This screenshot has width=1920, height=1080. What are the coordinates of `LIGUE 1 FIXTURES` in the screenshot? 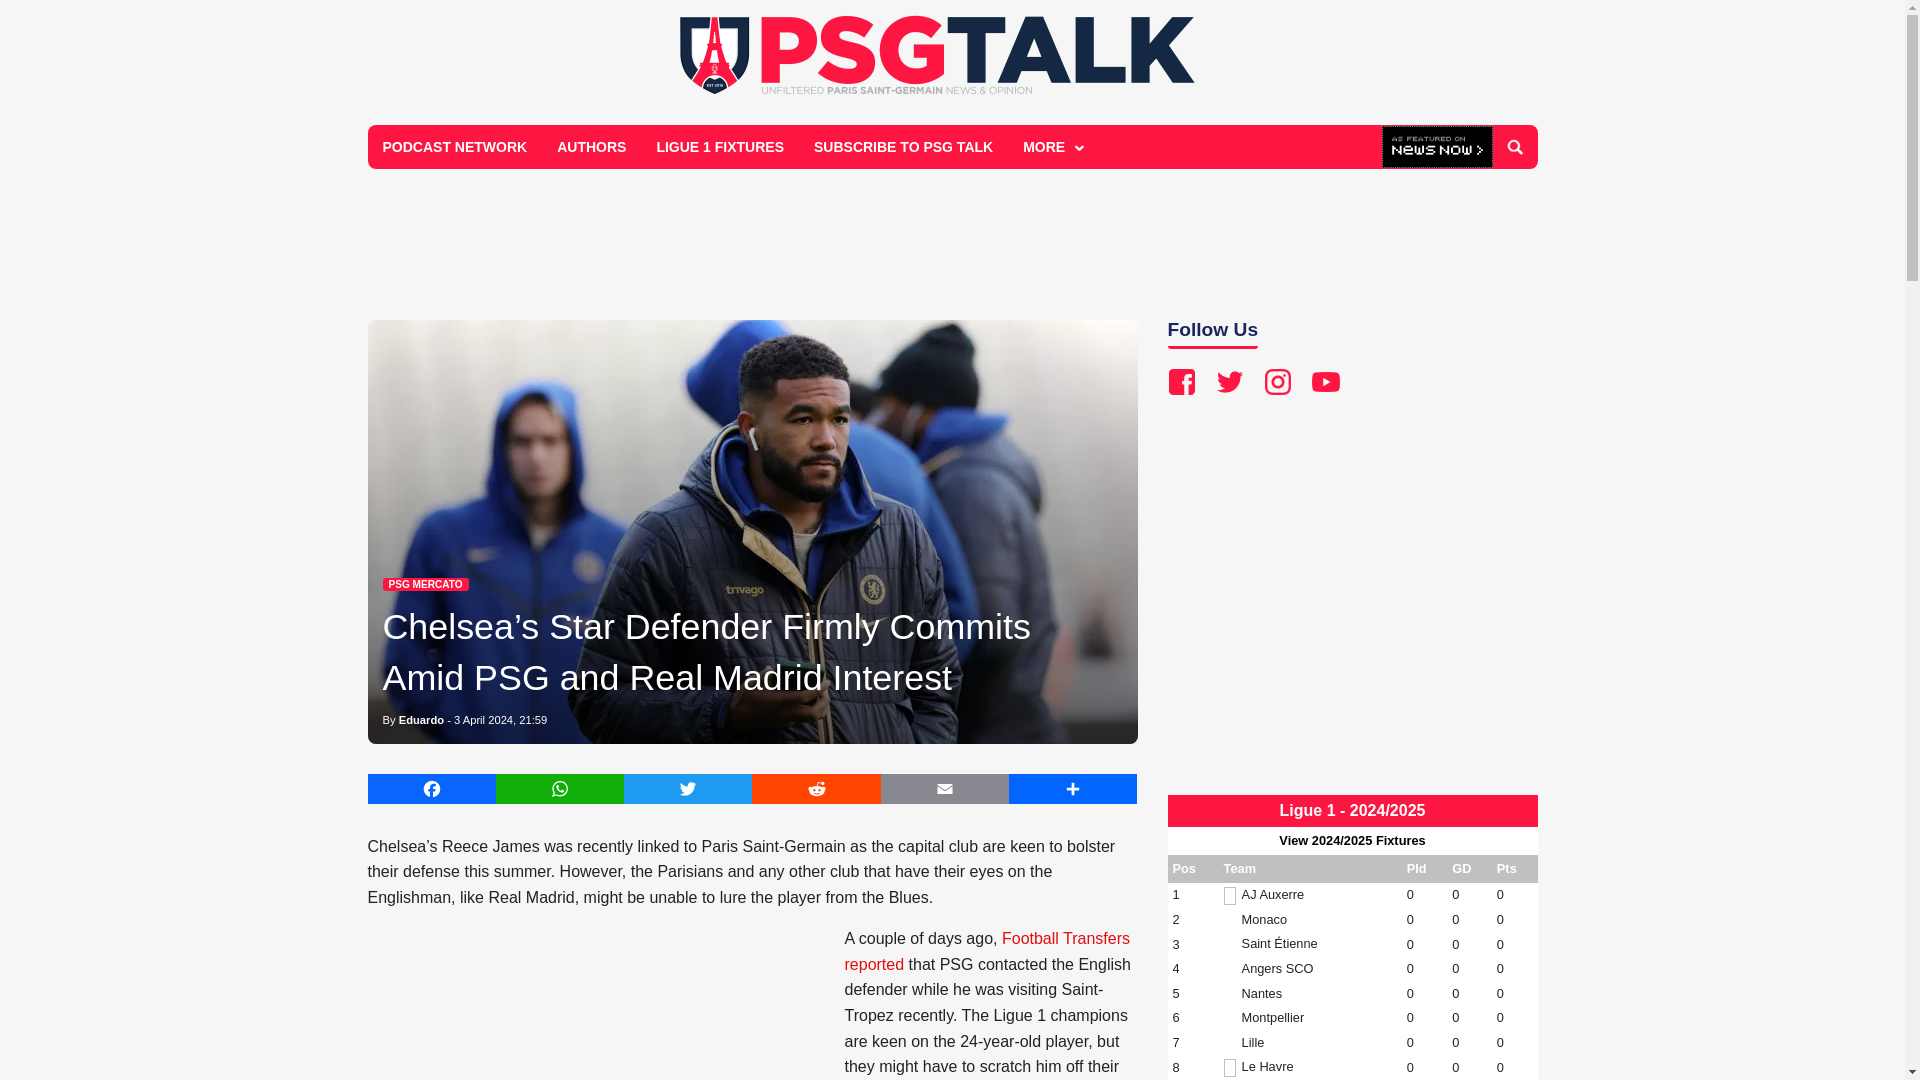 It's located at (720, 146).